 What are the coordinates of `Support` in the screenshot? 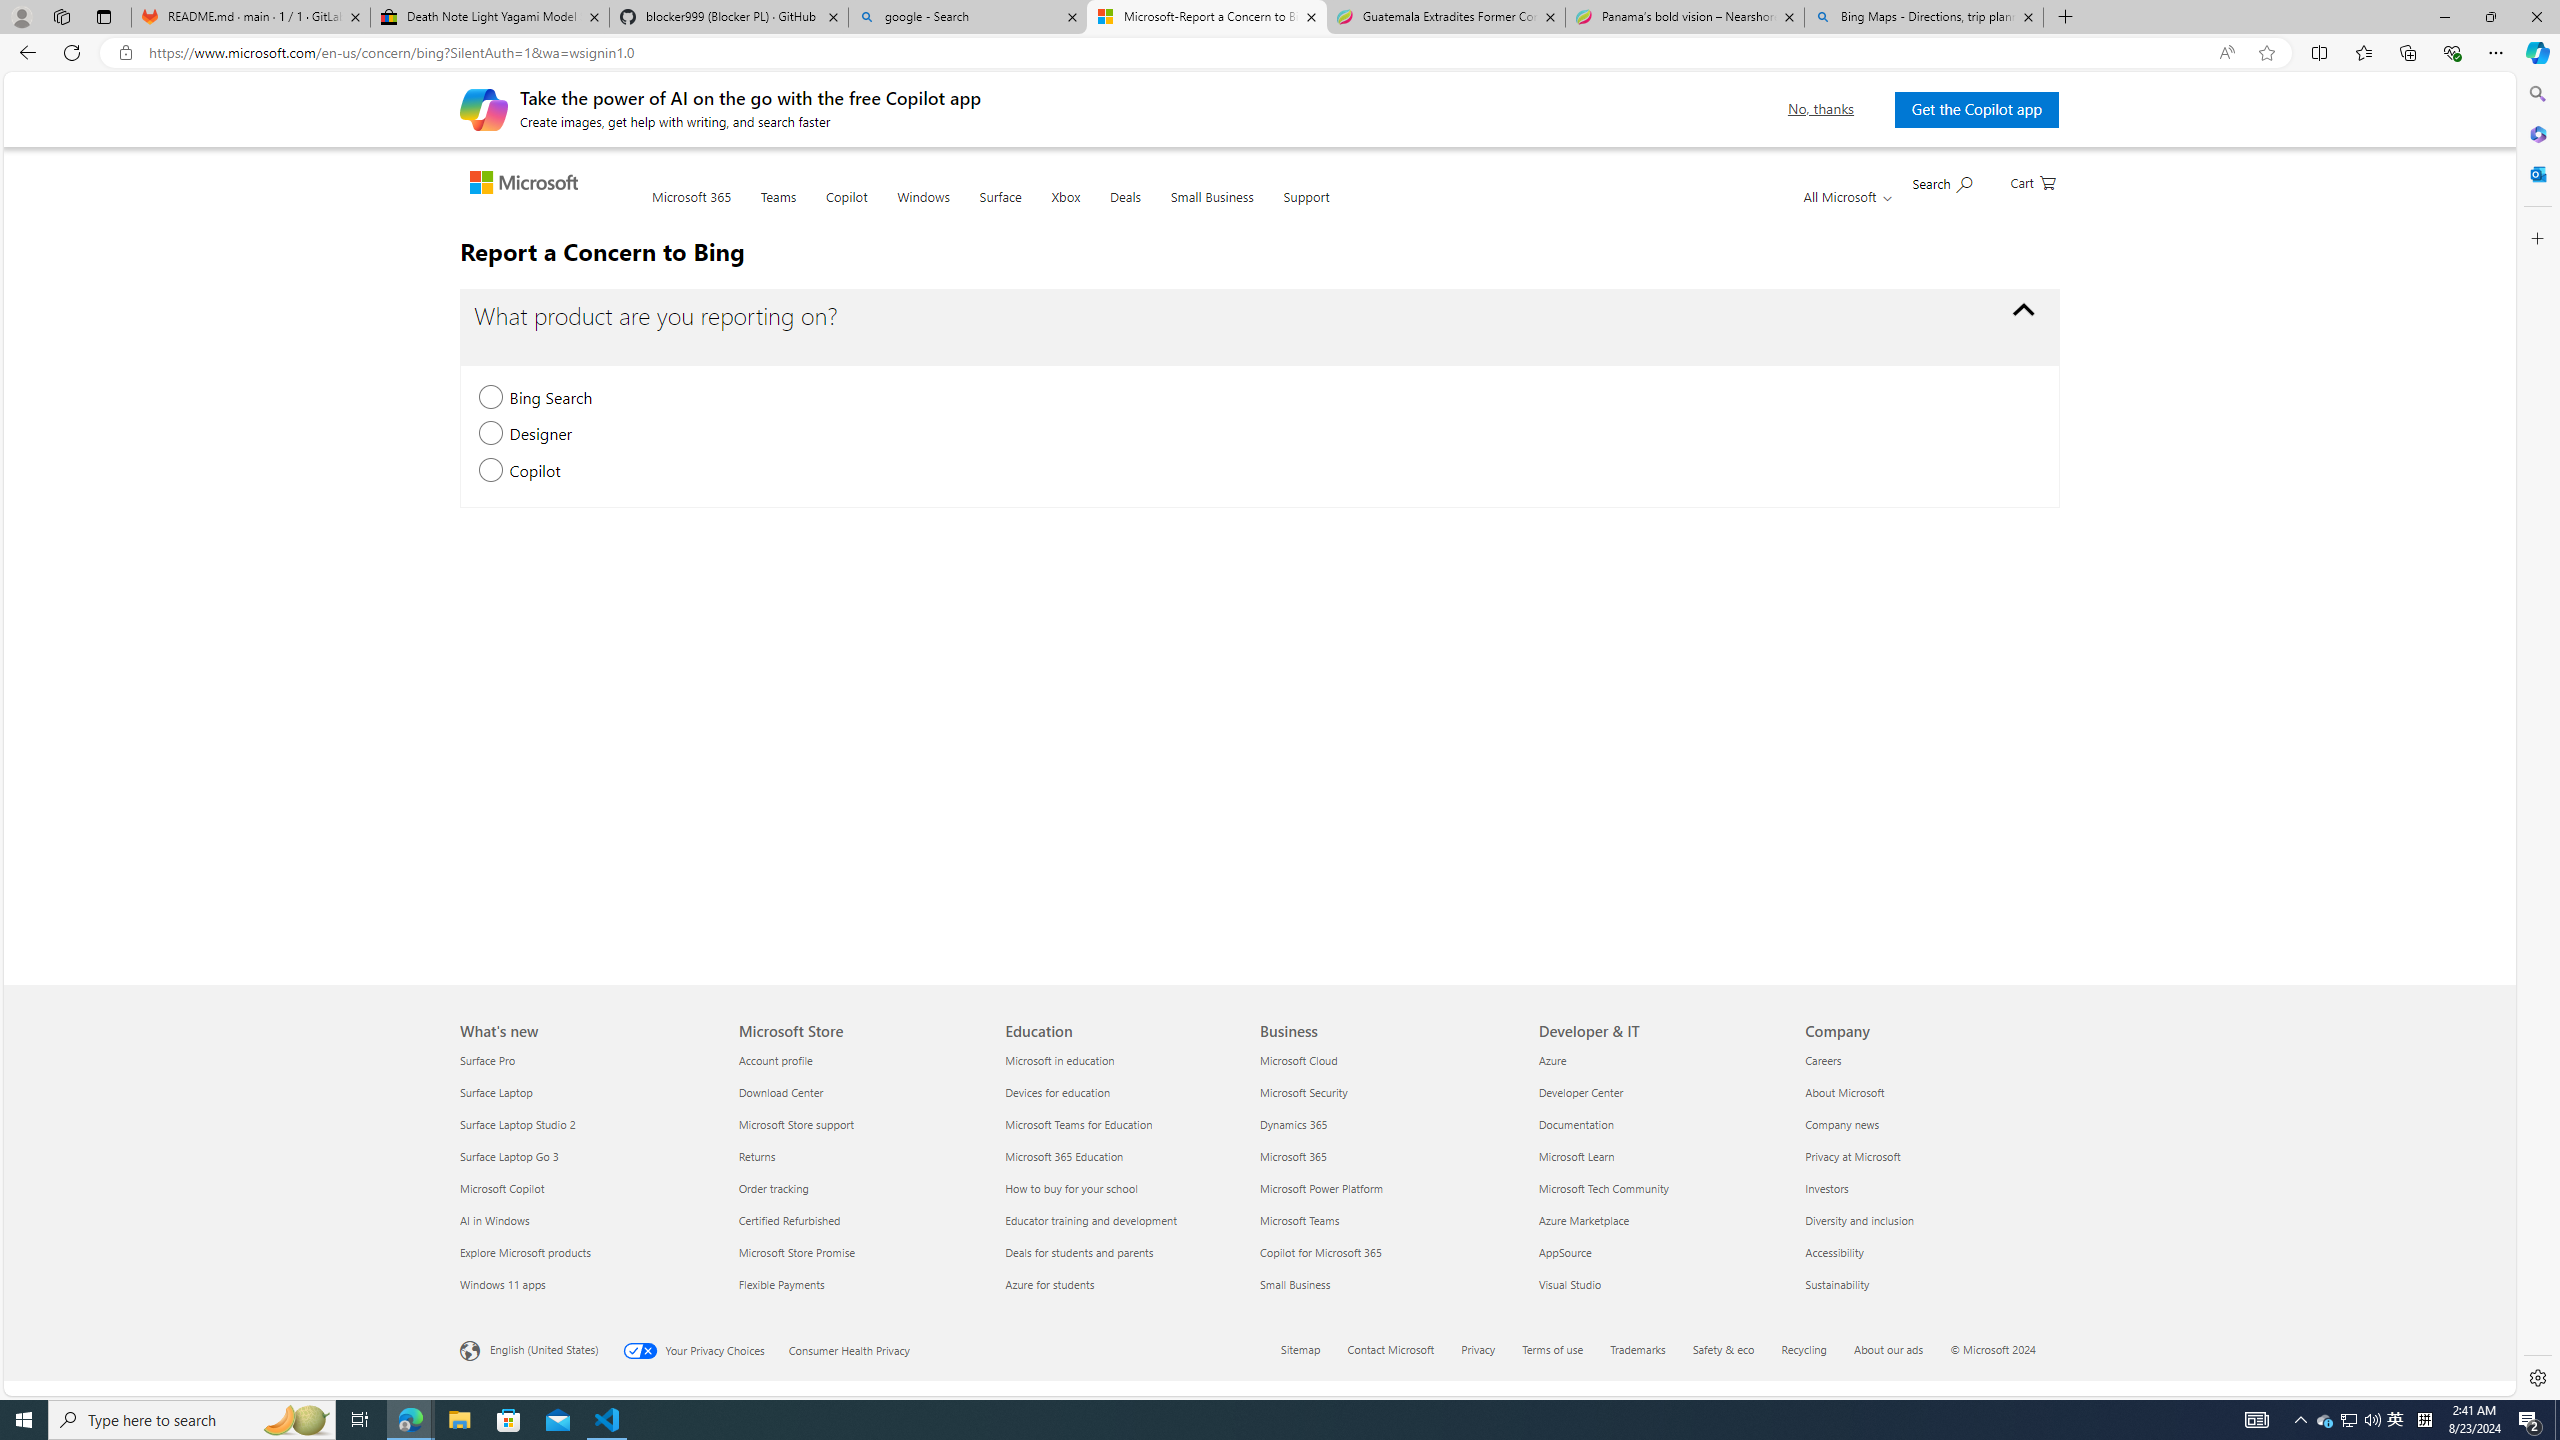 It's located at (1306, 209).